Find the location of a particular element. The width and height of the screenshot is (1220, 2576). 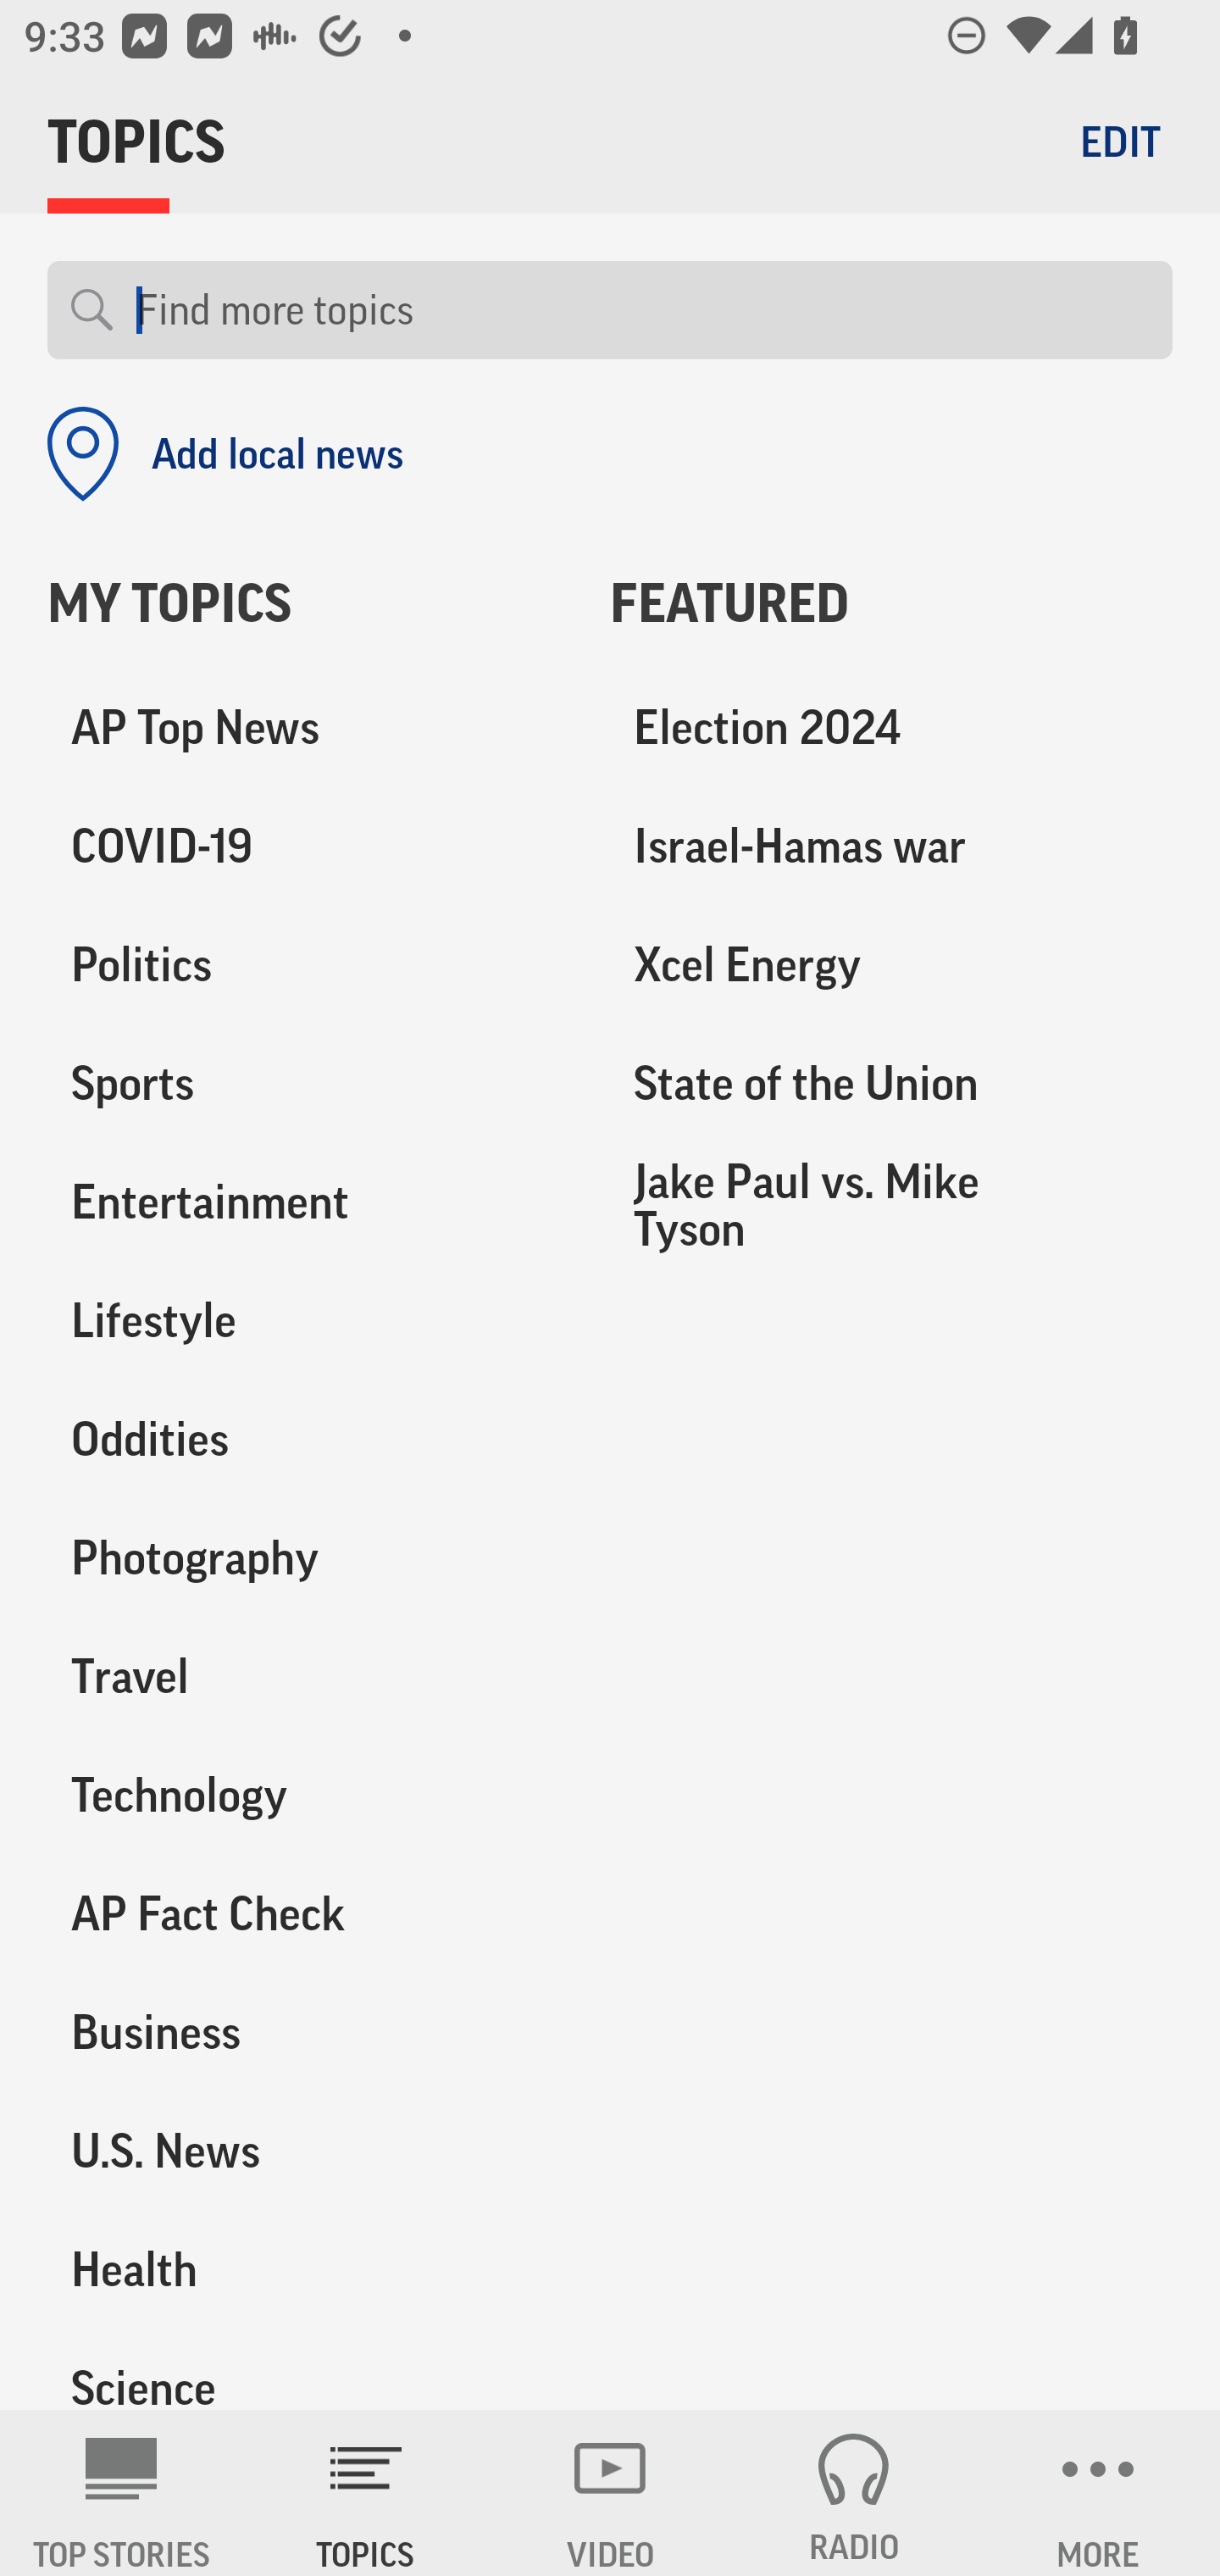

TOPICS is located at coordinates (366, 2493).